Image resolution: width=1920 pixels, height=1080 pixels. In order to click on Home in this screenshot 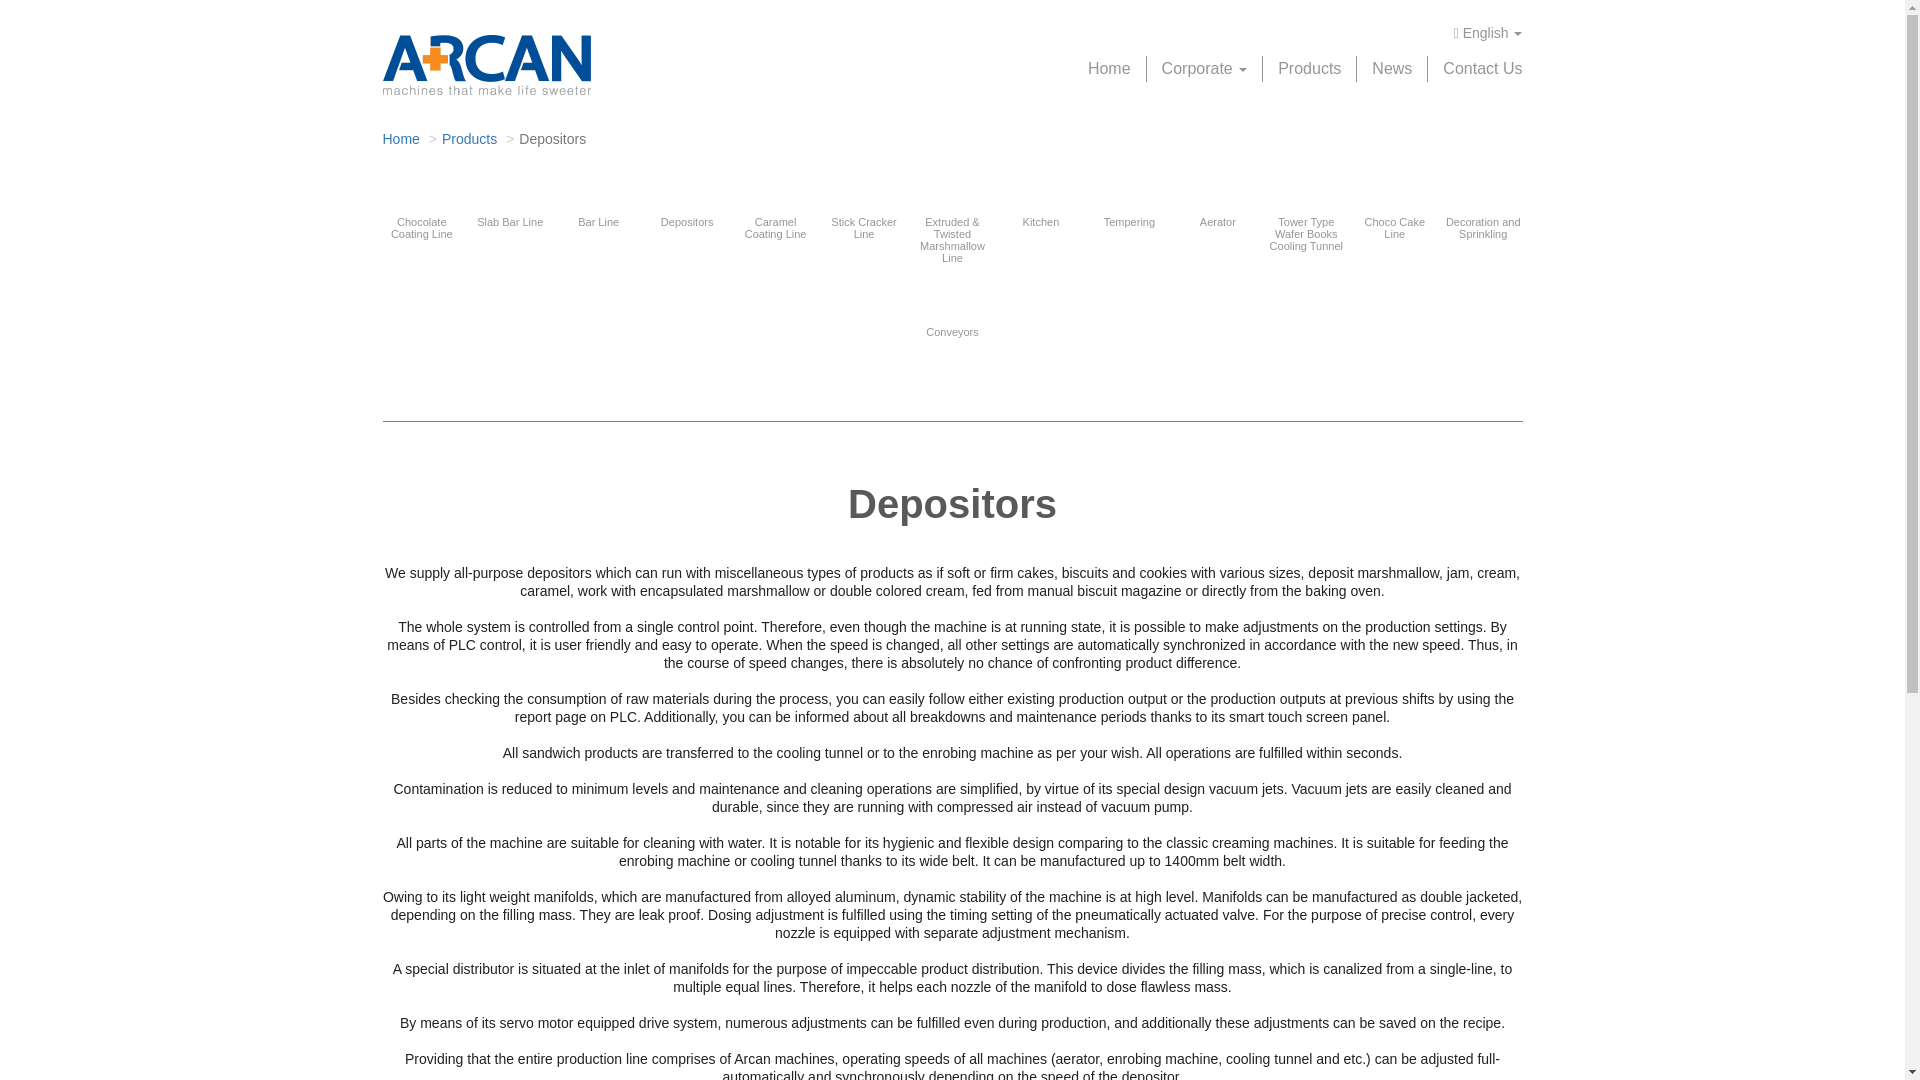, I will do `click(400, 138)`.